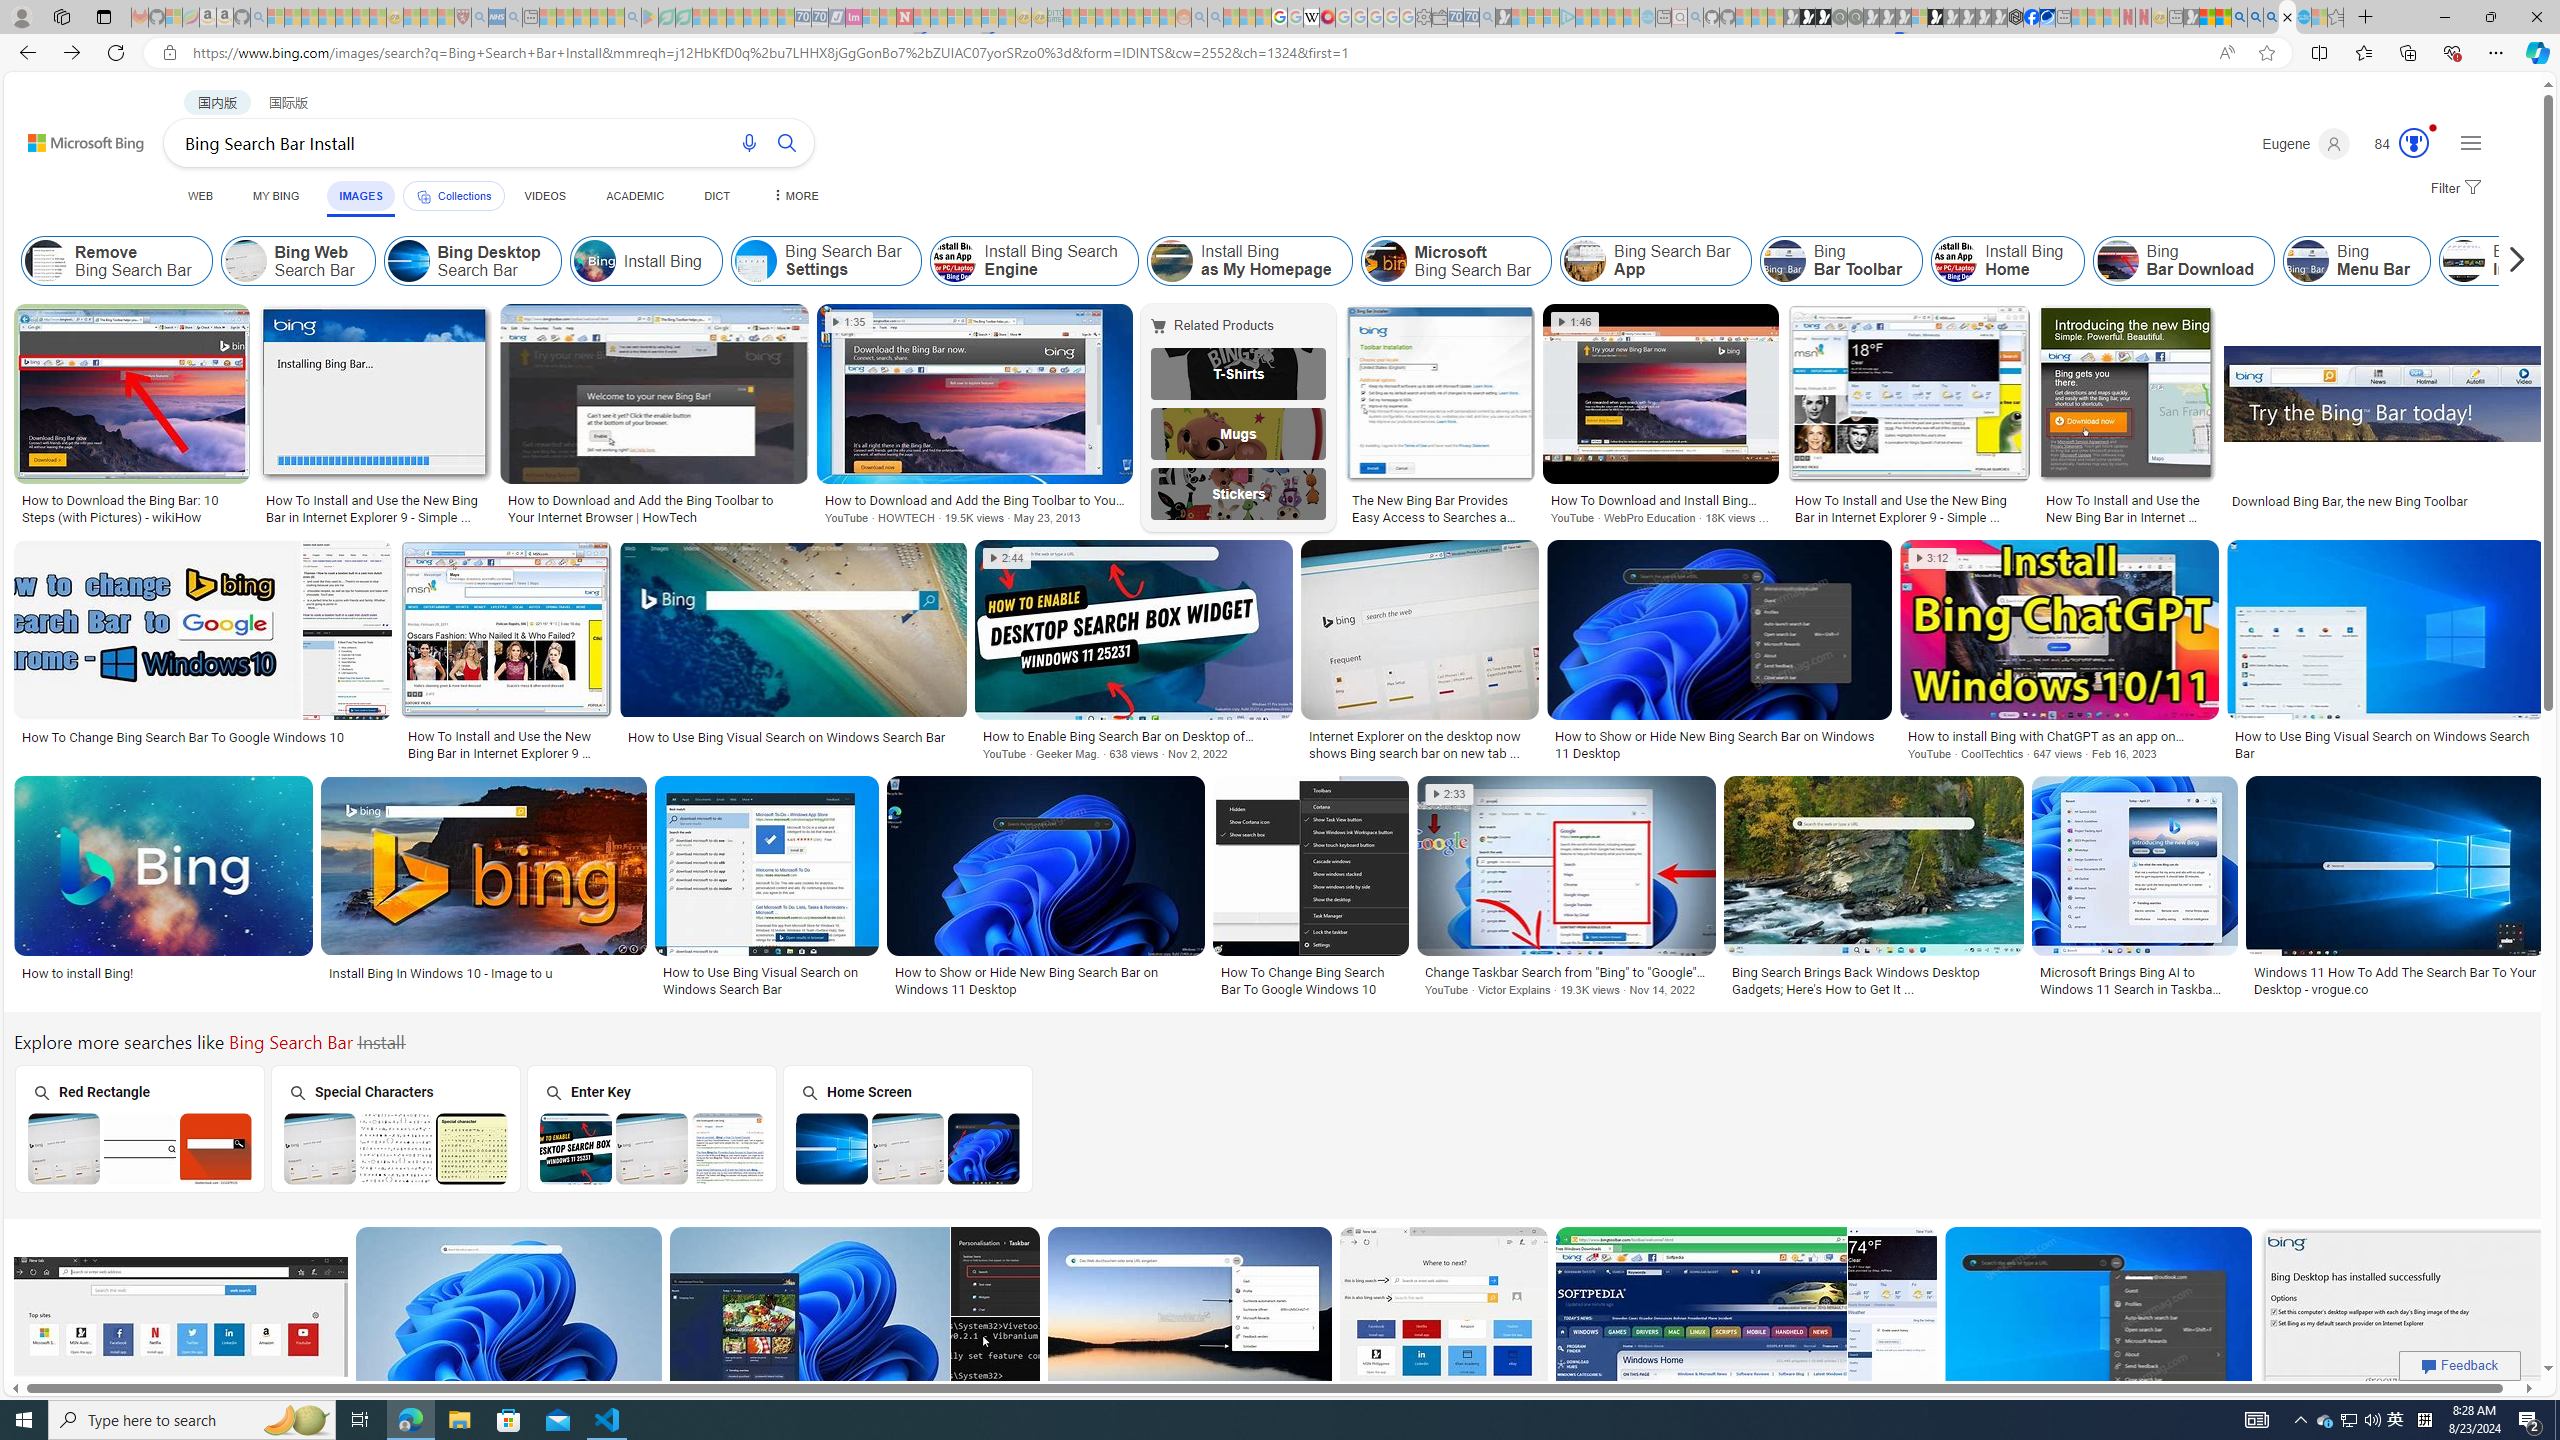 The height and width of the screenshot is (1440, 2560). What do you see at coordinates (2256, 17) in the screenshot?
I see `2009 Bing officially replaced Live Search on June 3 - Search` at bounding box center [2256, 17].